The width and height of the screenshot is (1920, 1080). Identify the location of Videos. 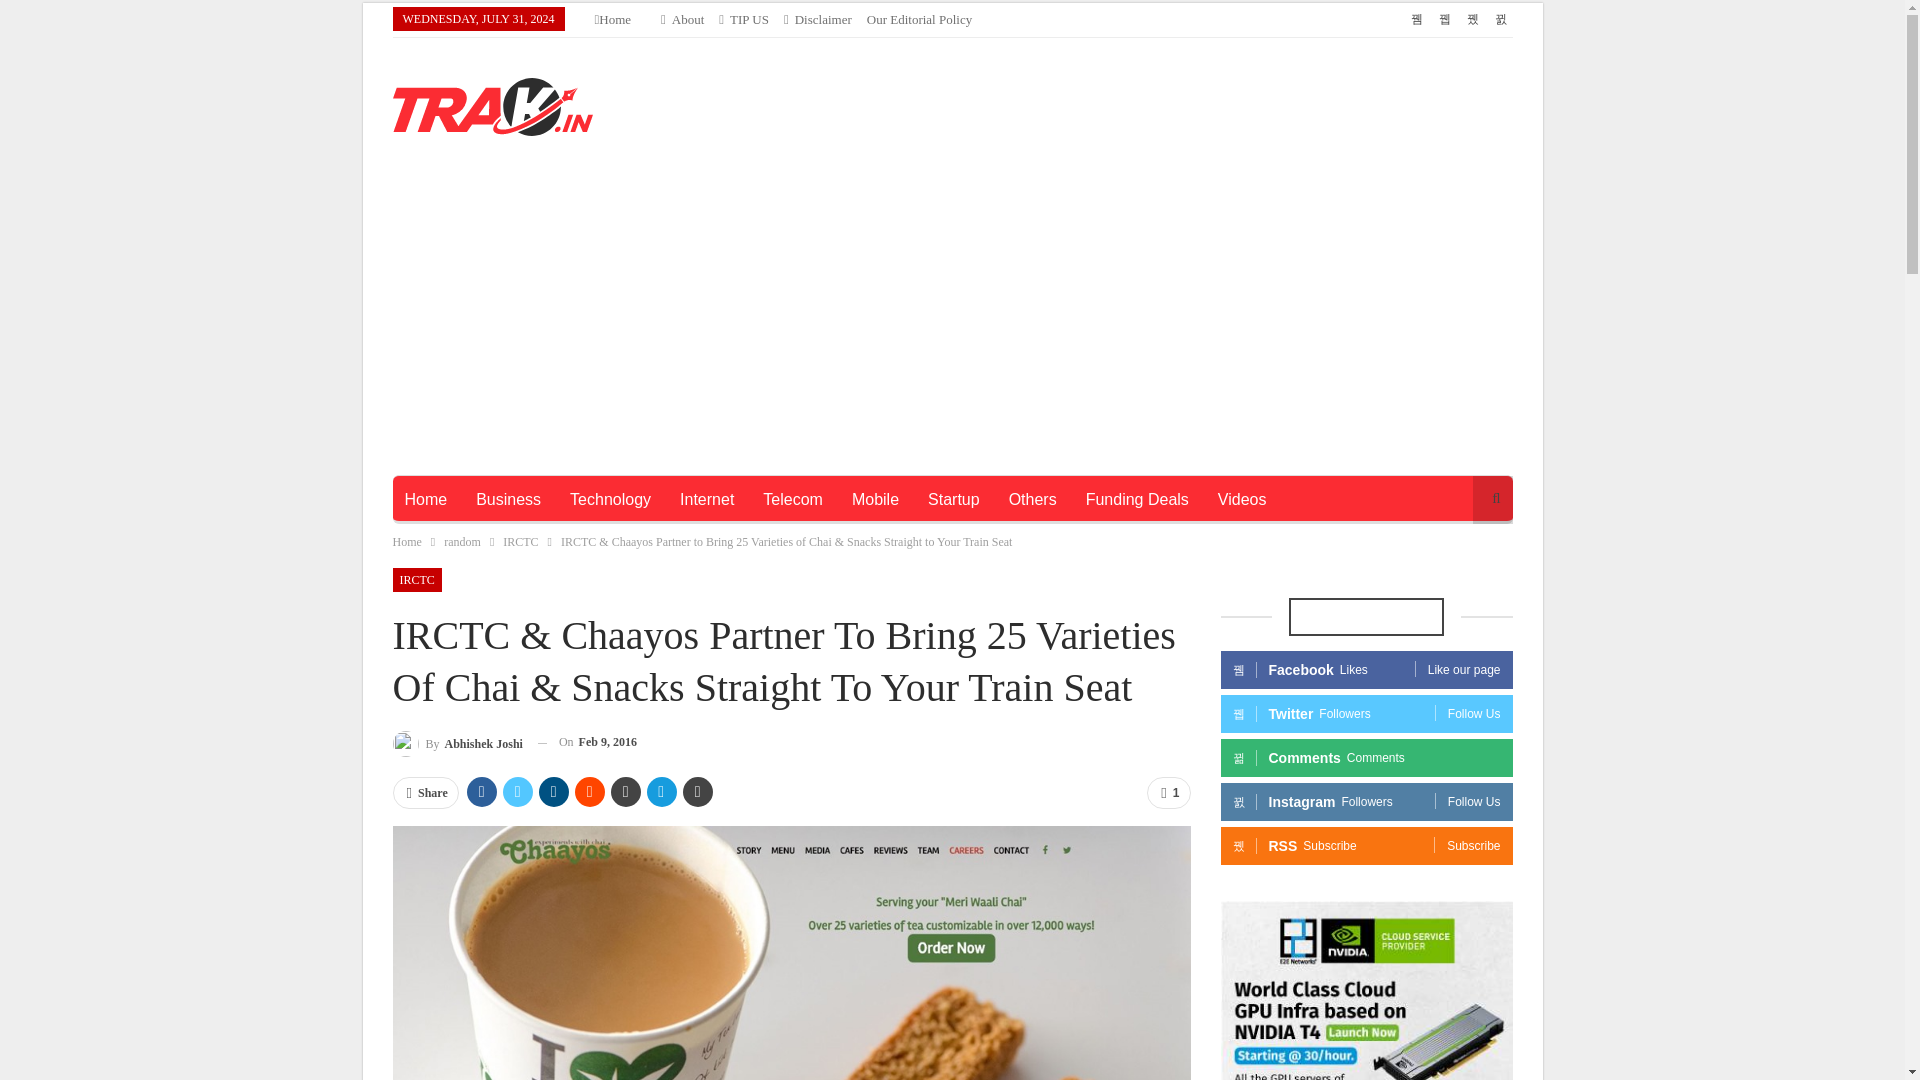
(1242, 500).